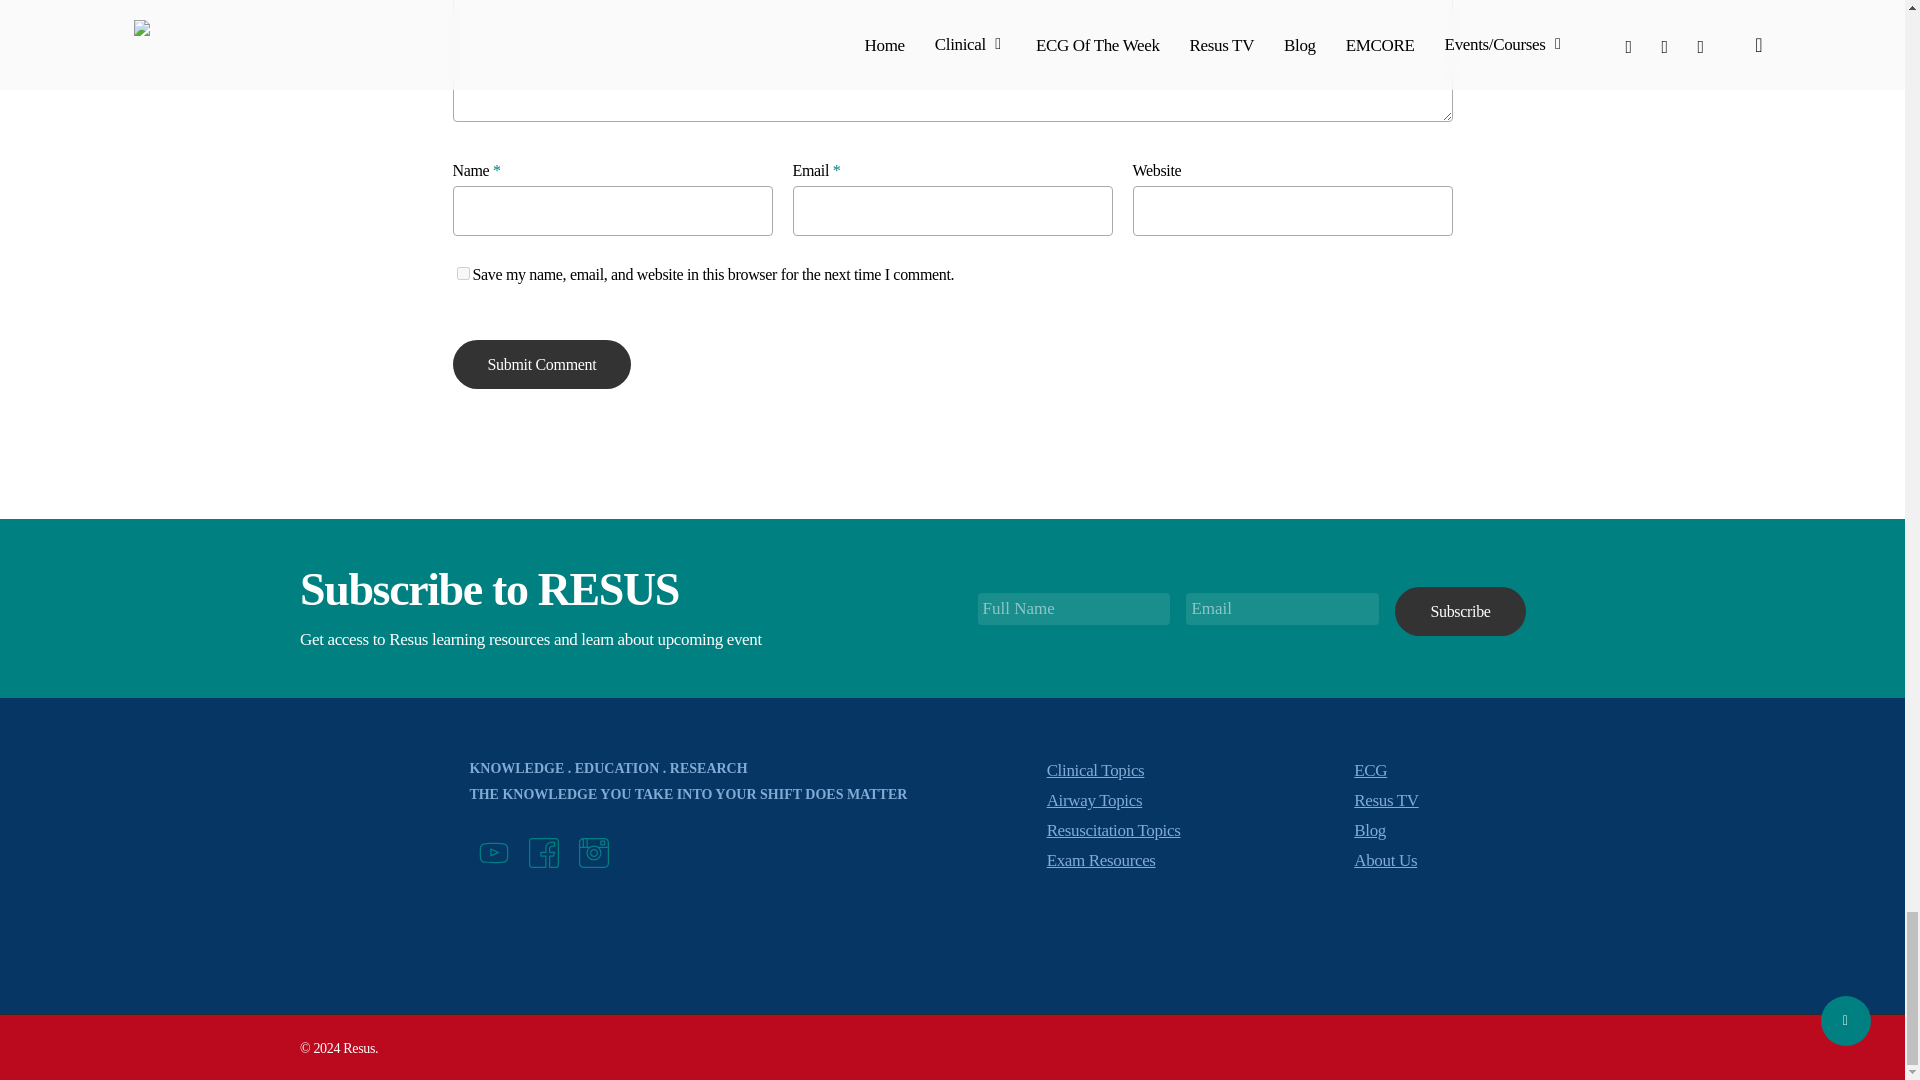  What do you see at coordinates (541, 364) in the screenshot?
I see `Submit Comment` at bounding box center [541, 364].